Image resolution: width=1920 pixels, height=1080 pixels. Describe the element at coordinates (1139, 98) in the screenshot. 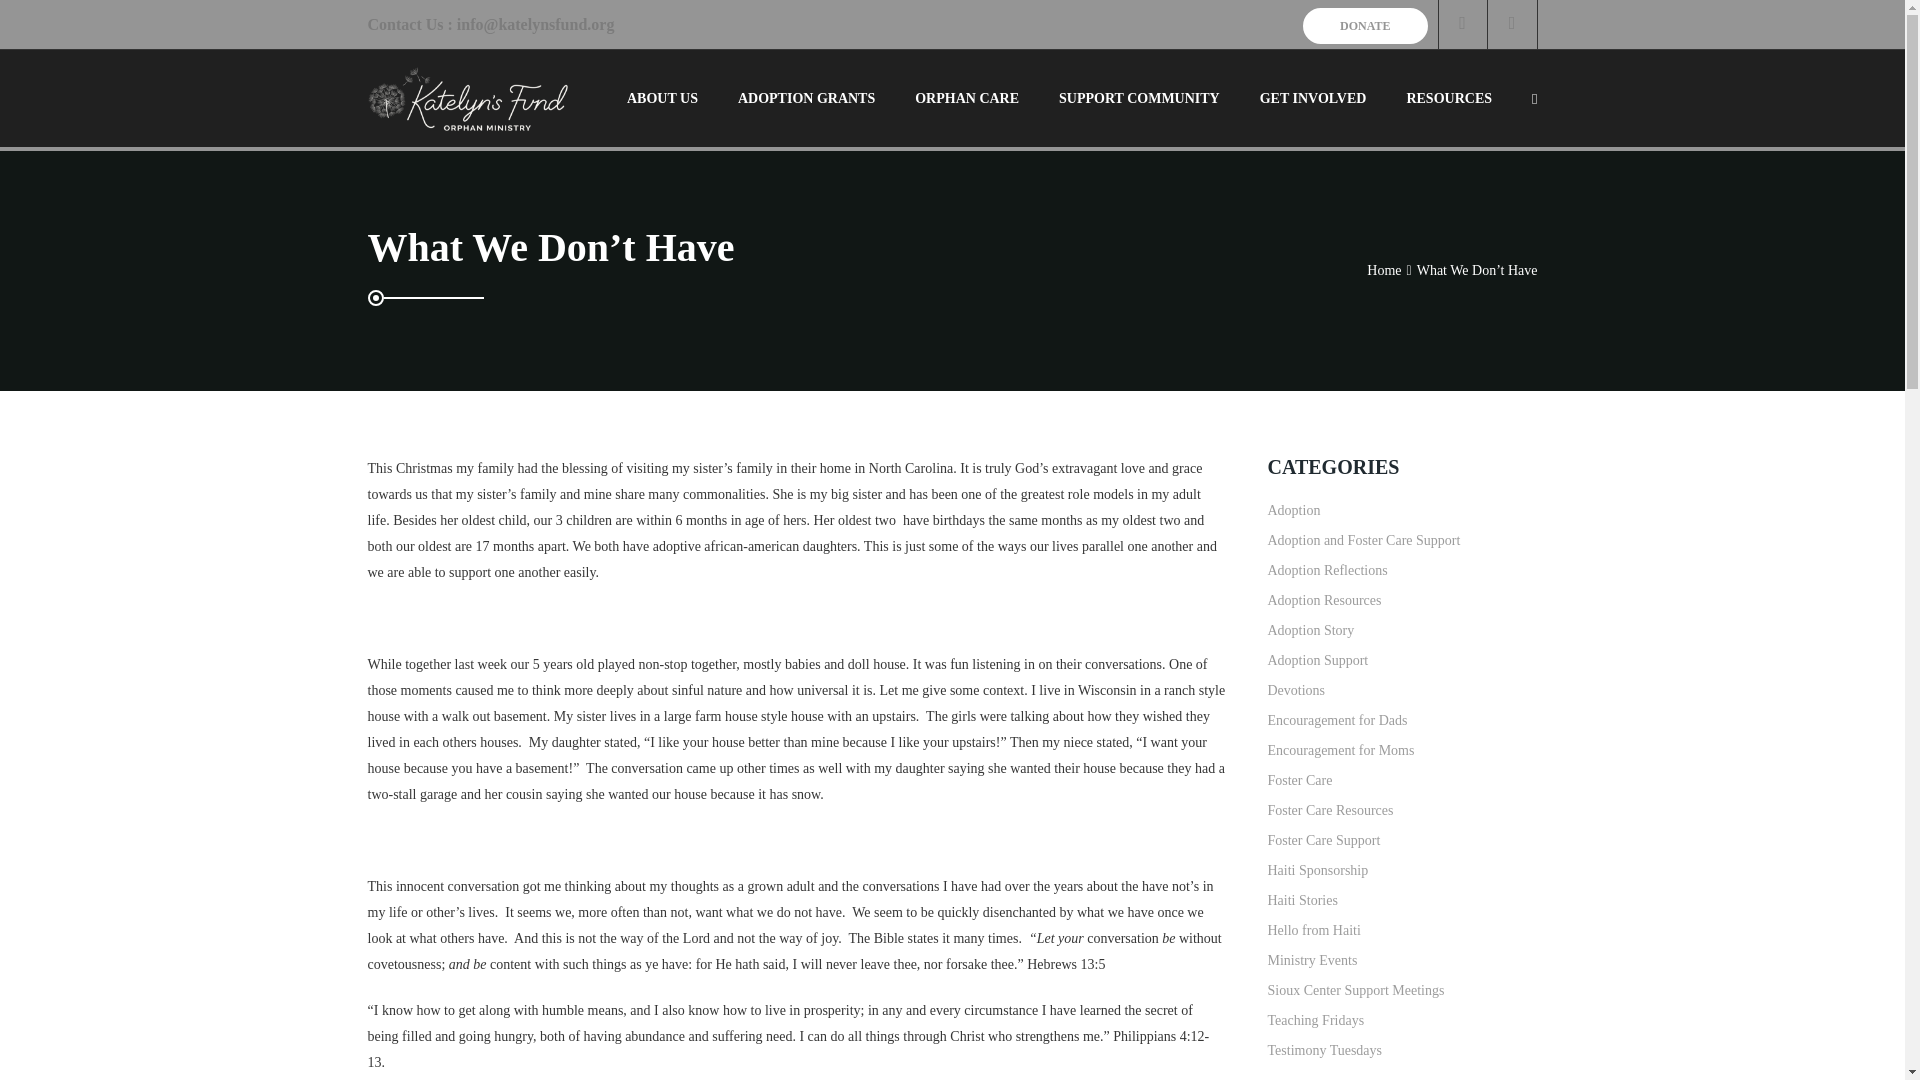

I see `SUPPORT COMMUNITY` at that location.